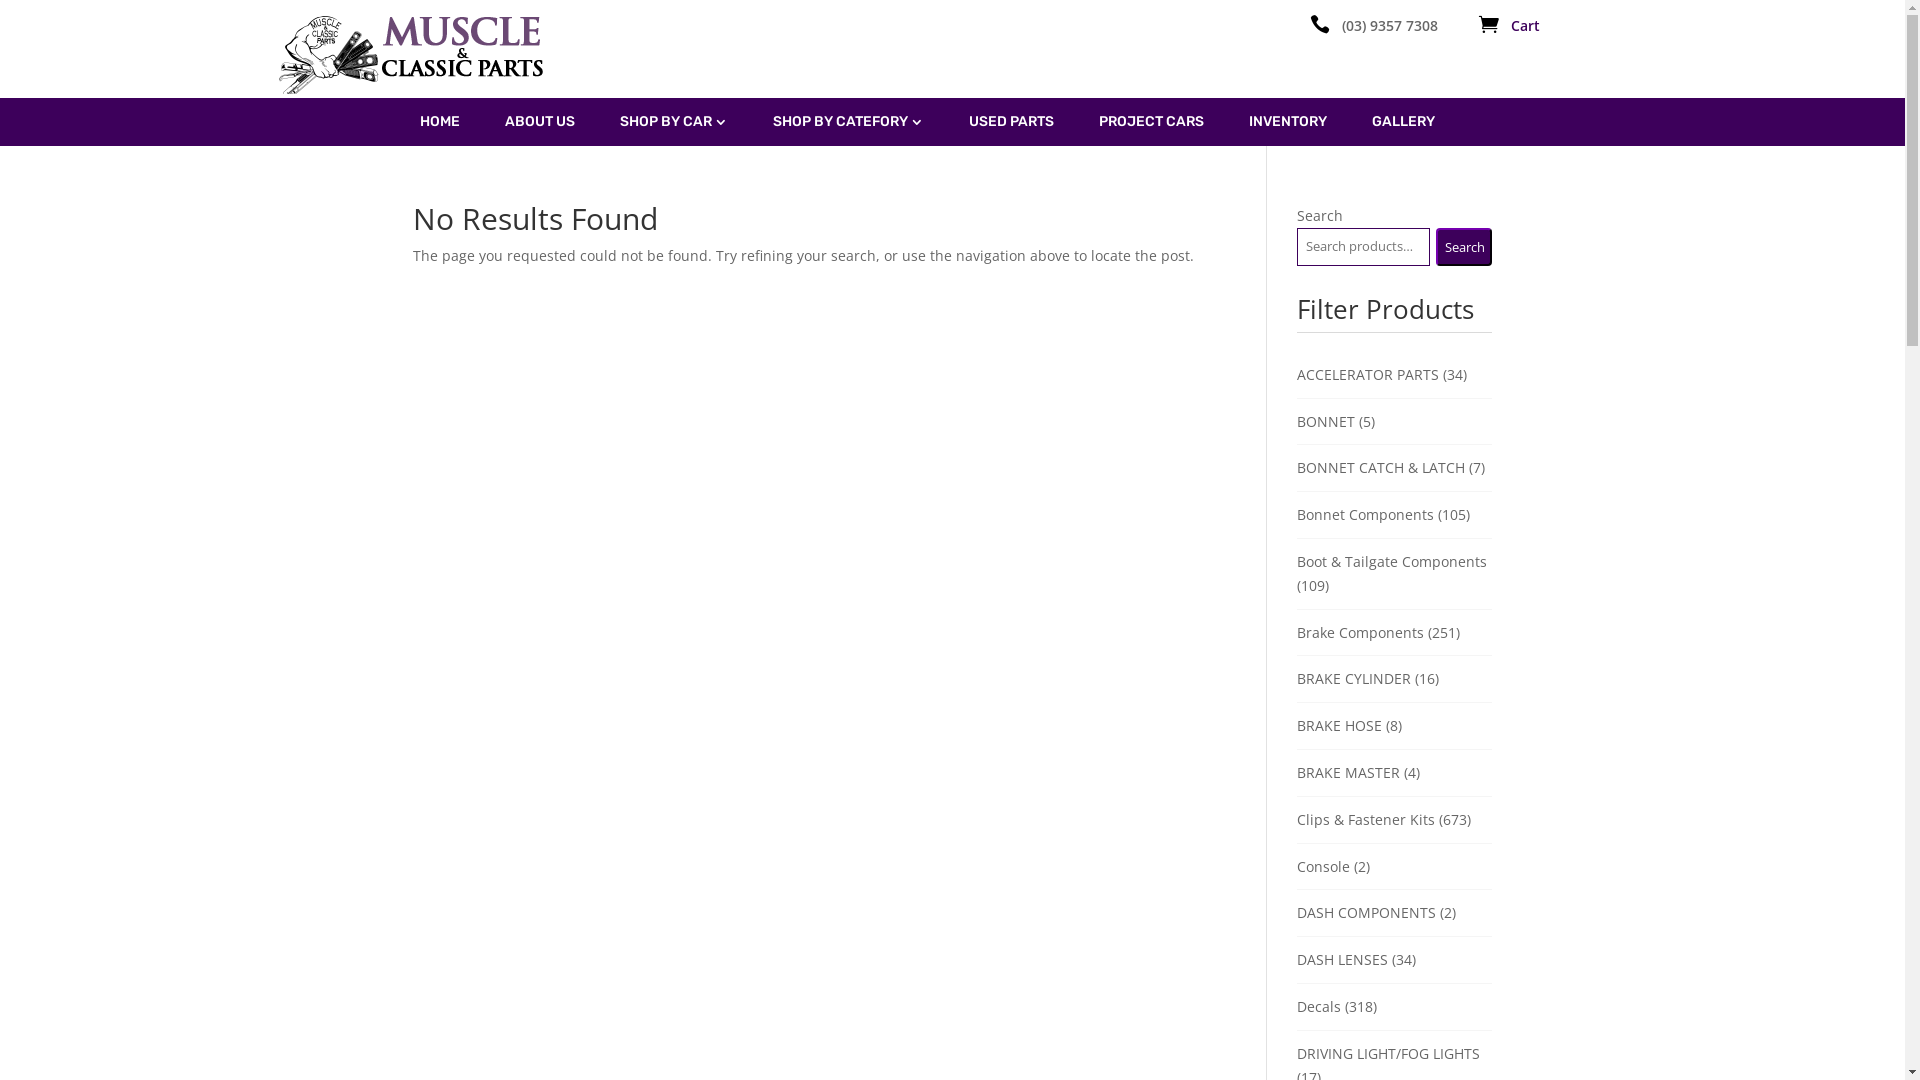 This screenshot has height=1080, width=1920. What do you see at coordinates (1324, 866) in the screenshot?
I see `Console` at bounding box center [1324, 866].